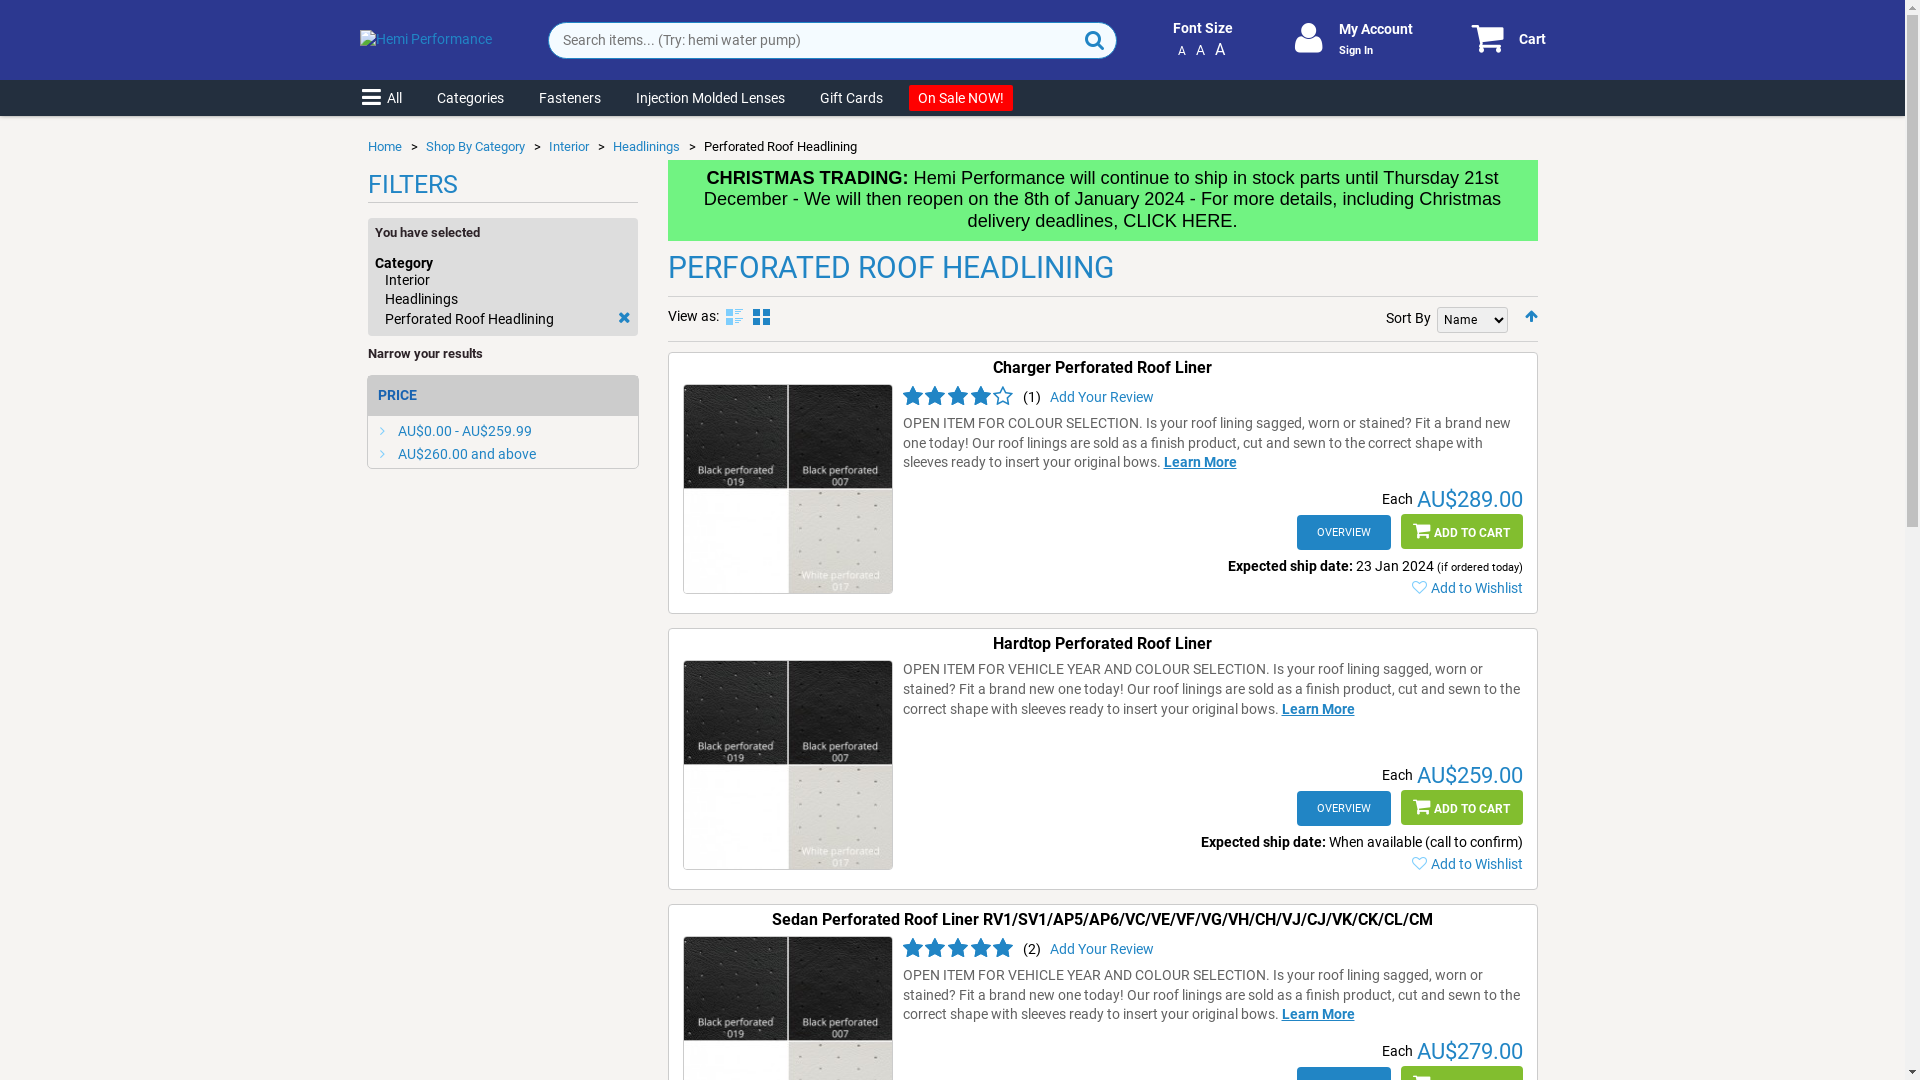  What do you see at coordinates (624, 318) in the screenshot?
I see `Remove This Item` at bounding box center [624, 318].